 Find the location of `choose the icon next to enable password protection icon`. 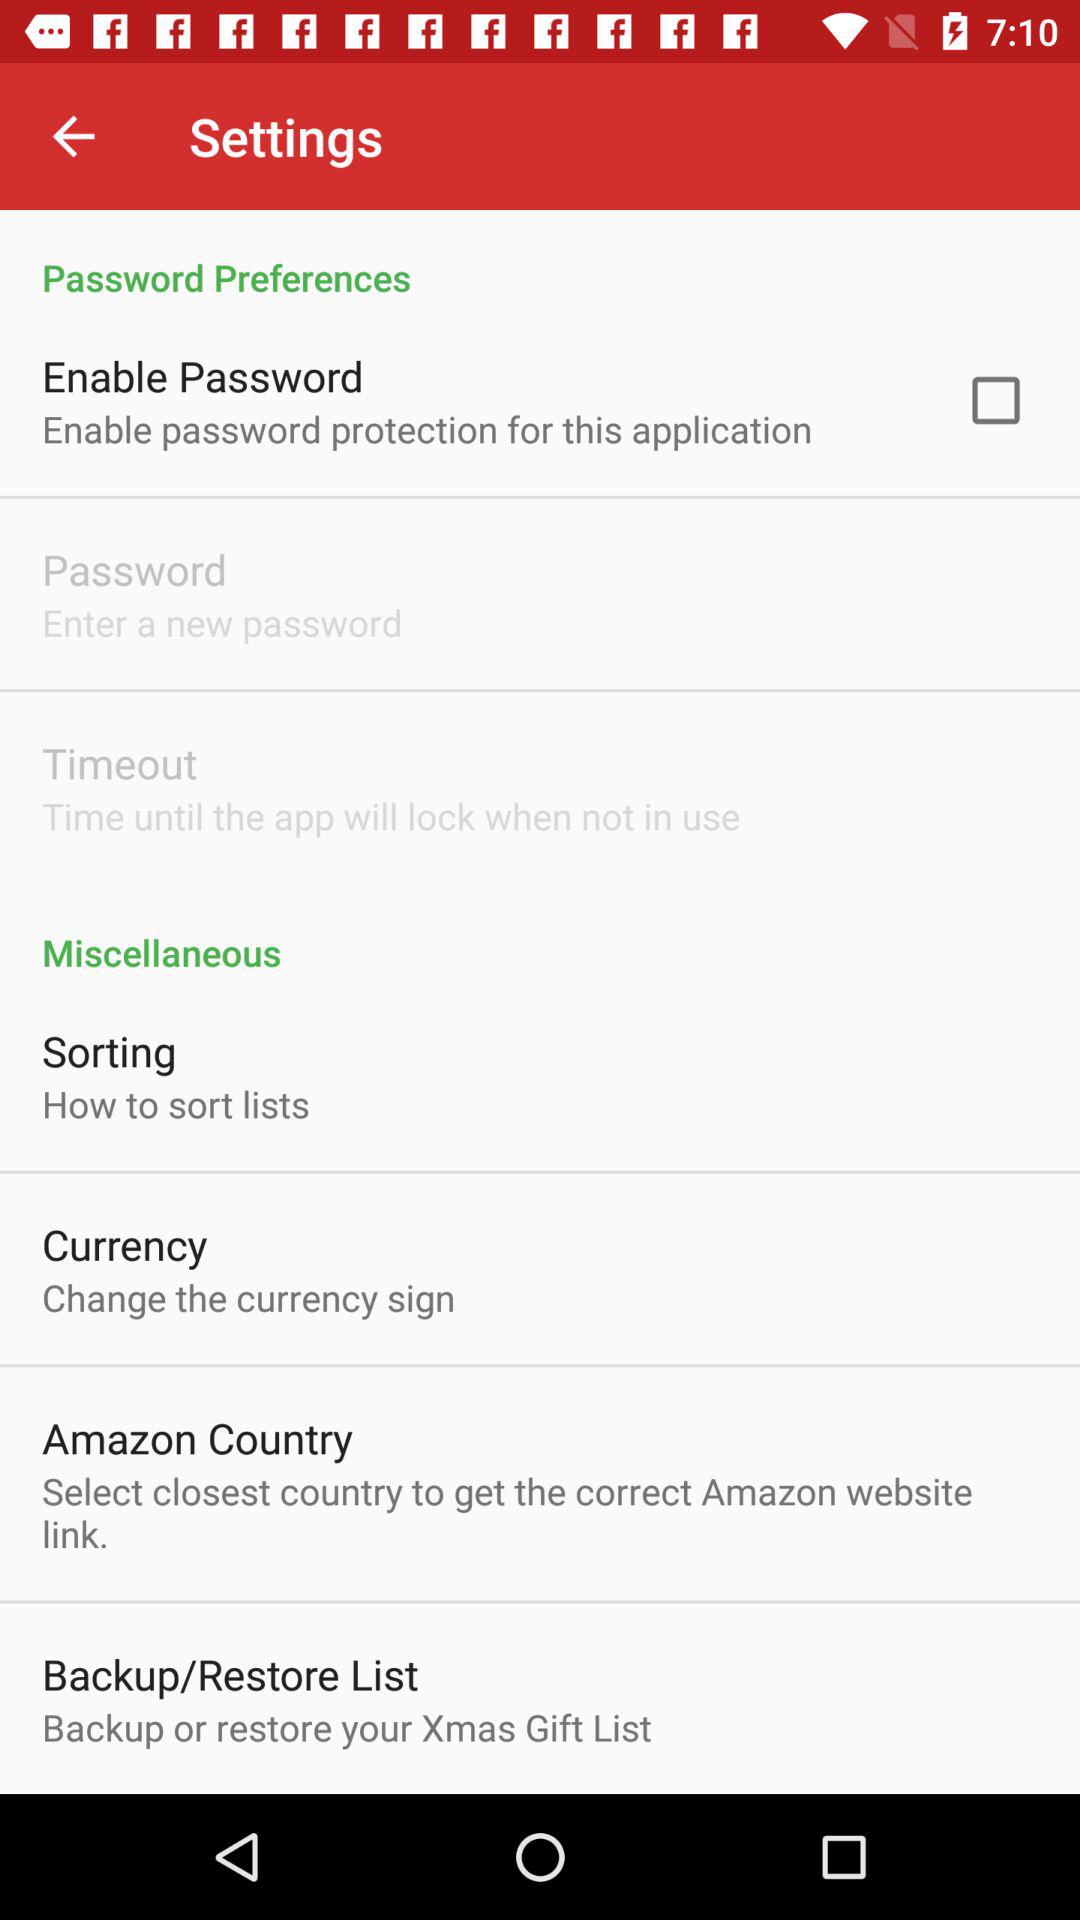

choose the icon next to enable password protection icon is located at coordinates (996, 400).